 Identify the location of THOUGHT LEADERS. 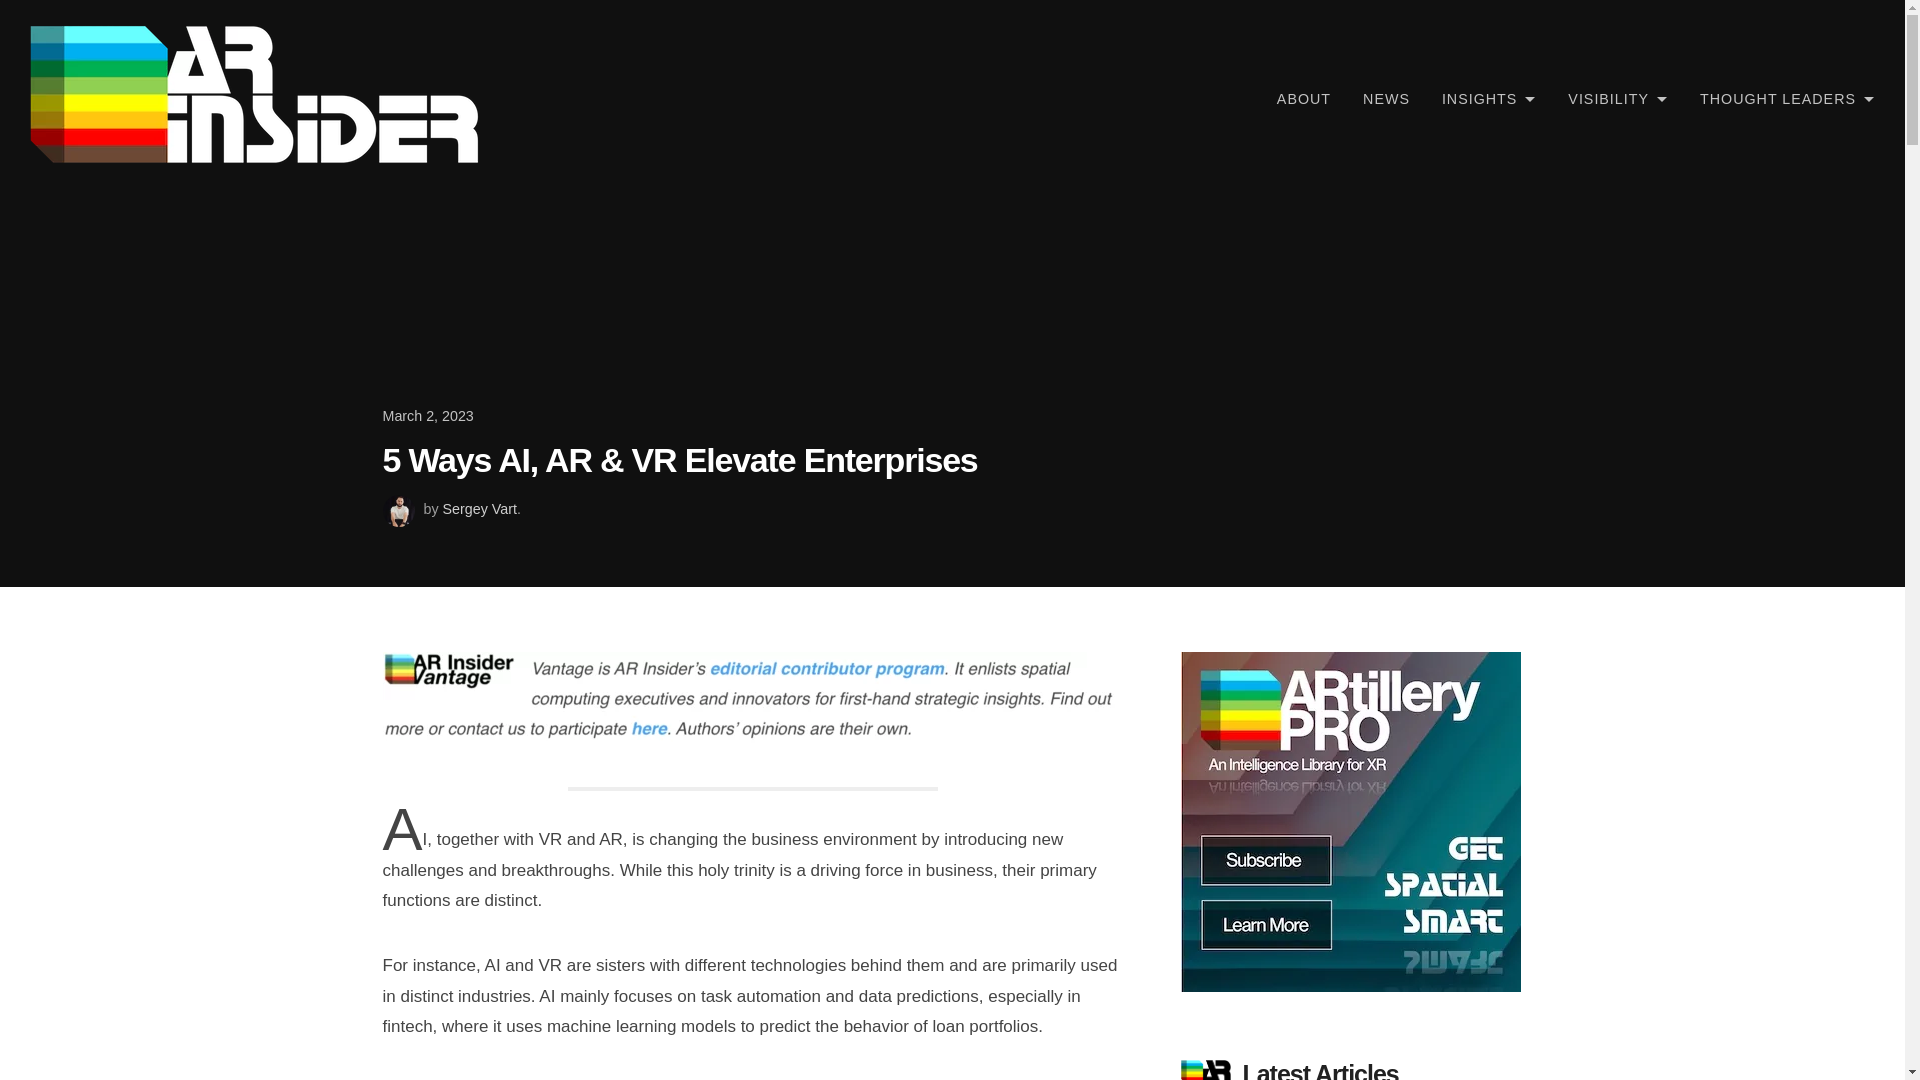
(1787, 98).